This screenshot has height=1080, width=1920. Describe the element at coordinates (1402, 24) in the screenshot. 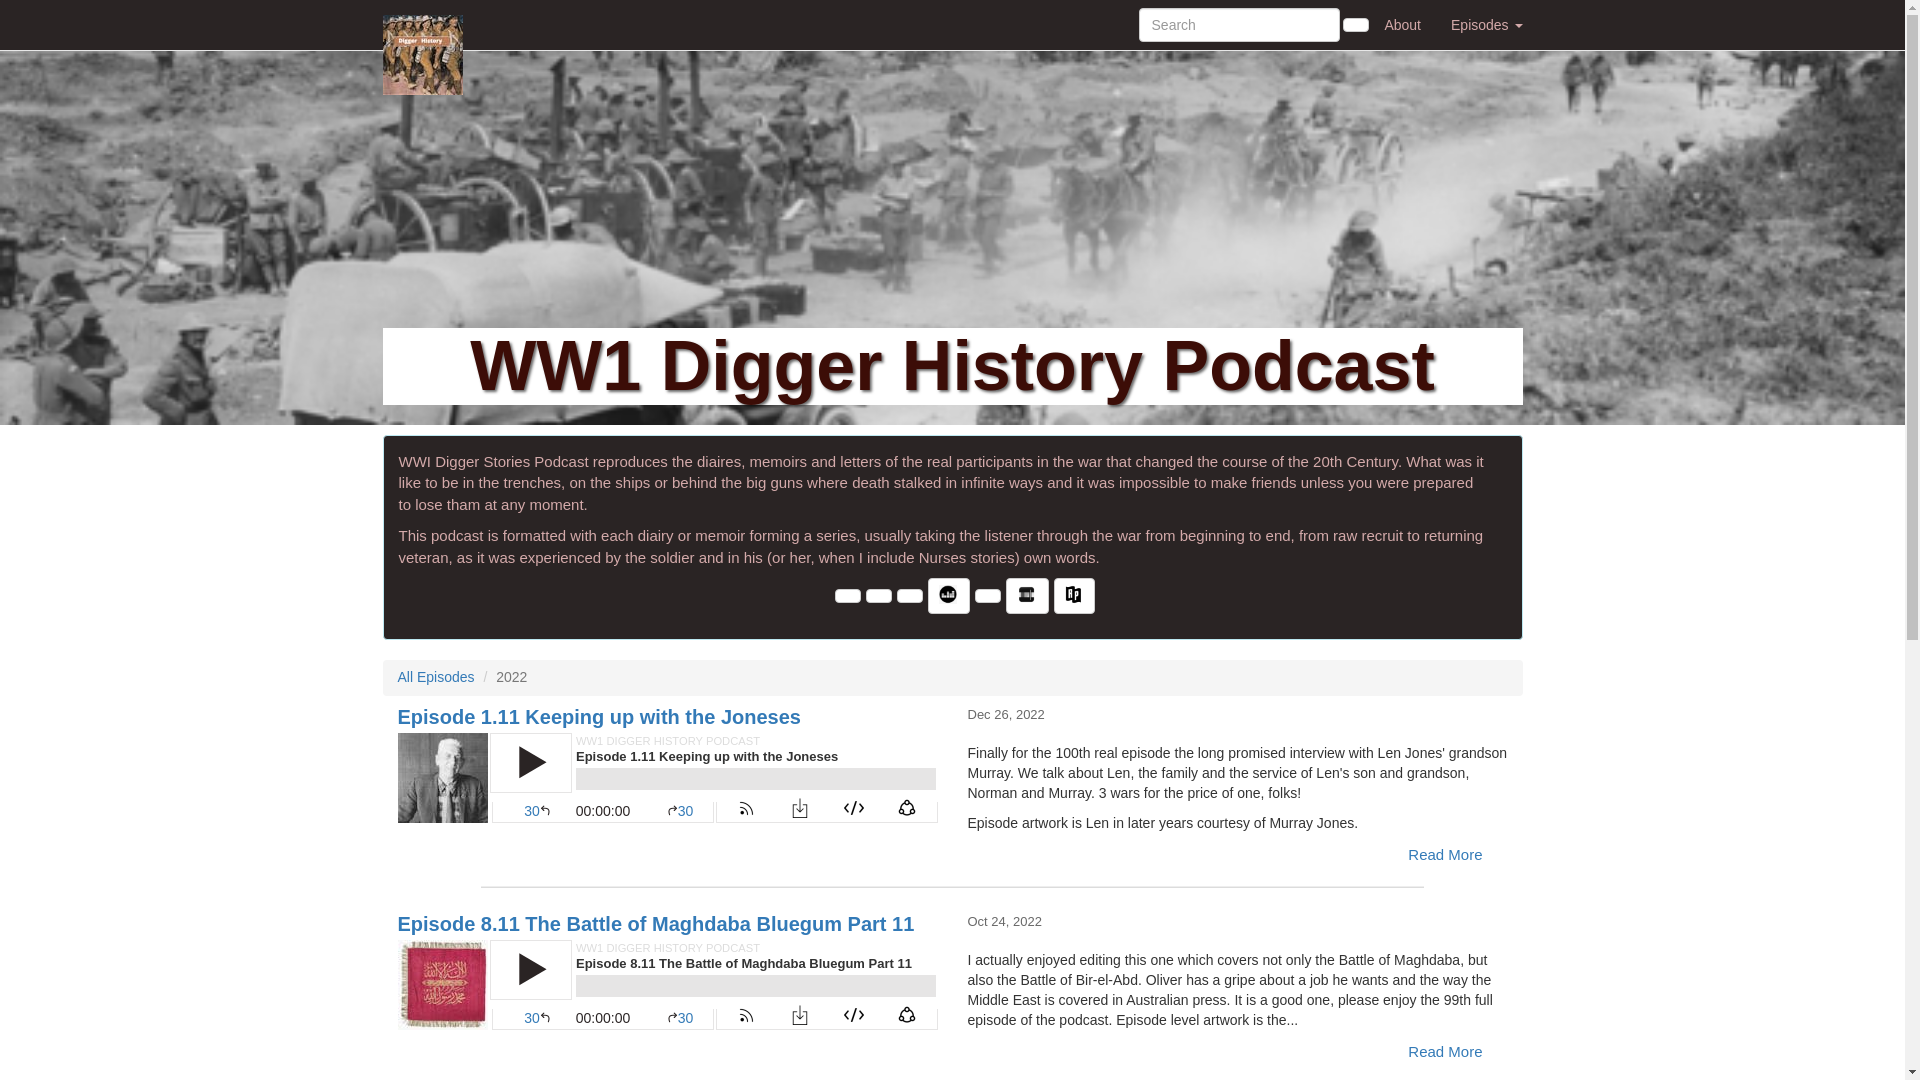

I see `About` at that location.